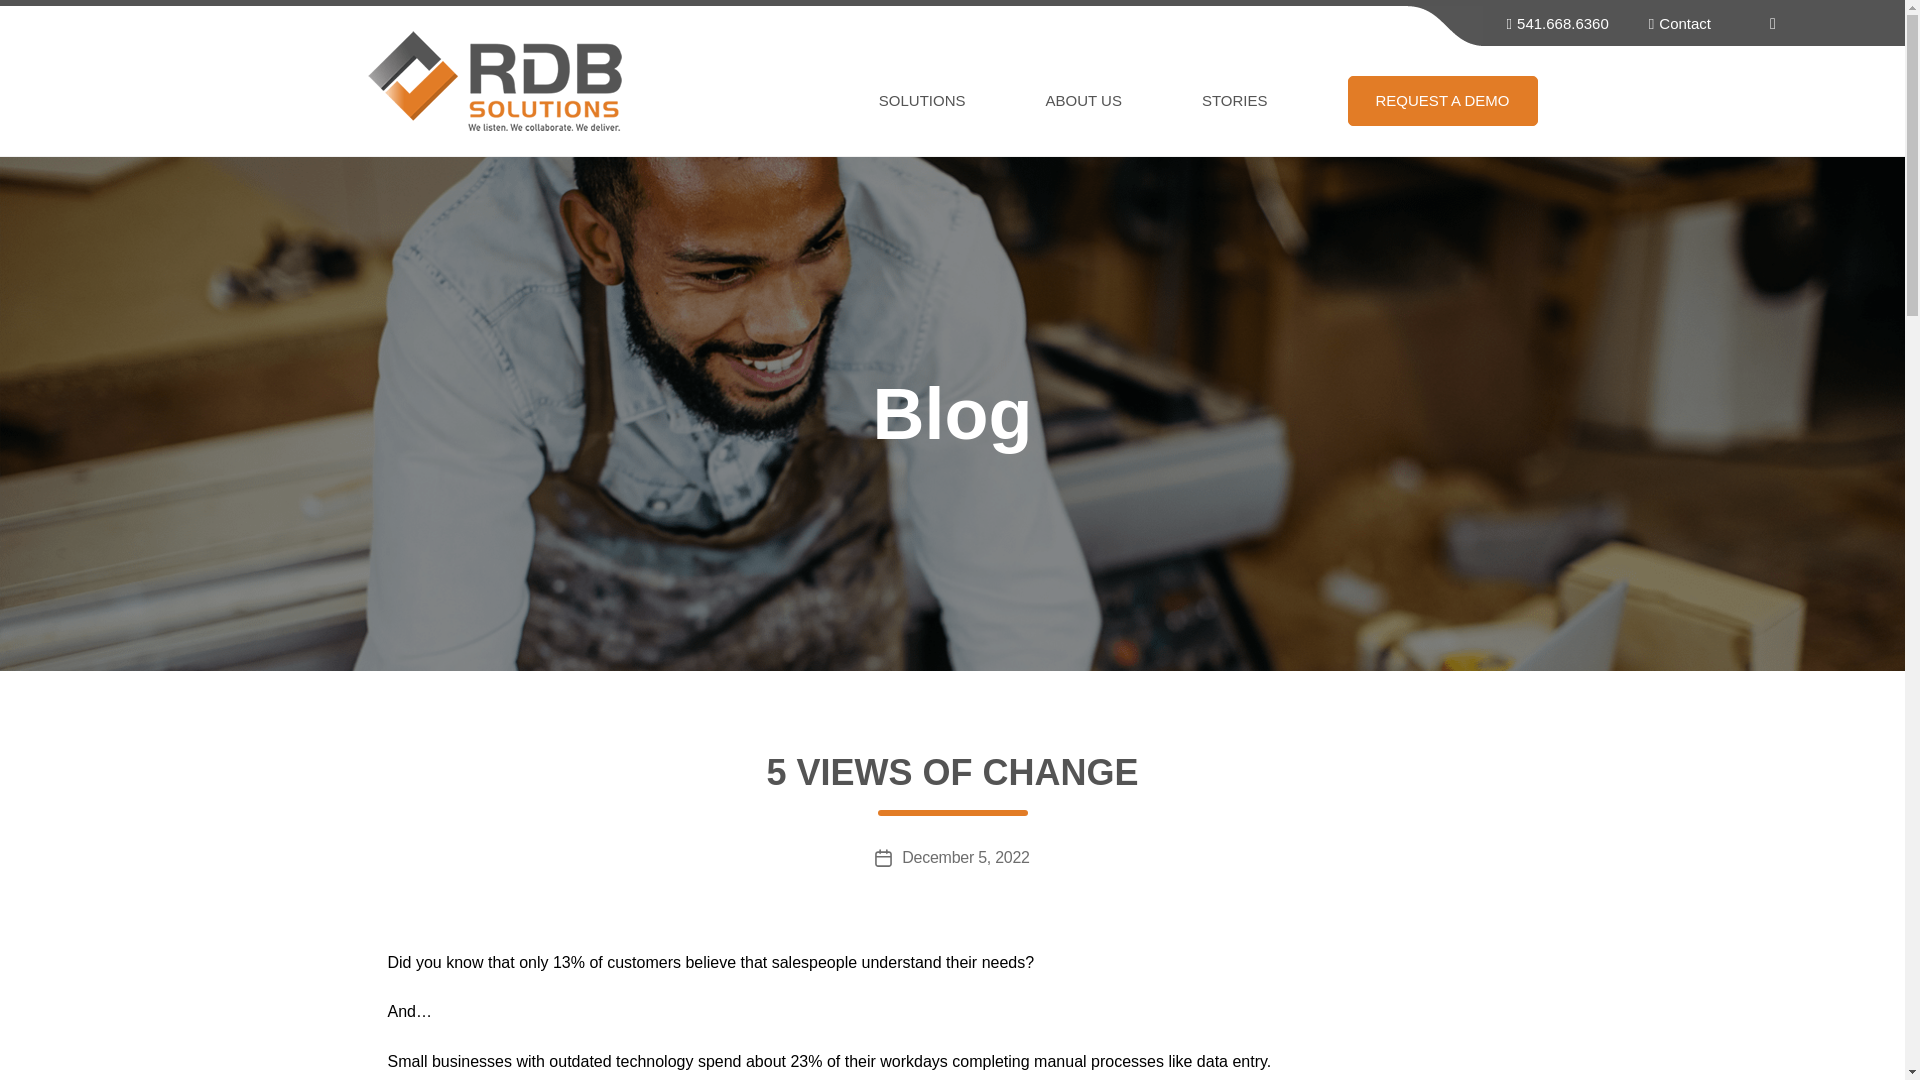 Image resolution: width=1920 pixels, height=1080 pixels. What do you see at coordinates (1124, 100) in the screenshot?
I see `ABOUT US` at bounding box center [1124, 100].